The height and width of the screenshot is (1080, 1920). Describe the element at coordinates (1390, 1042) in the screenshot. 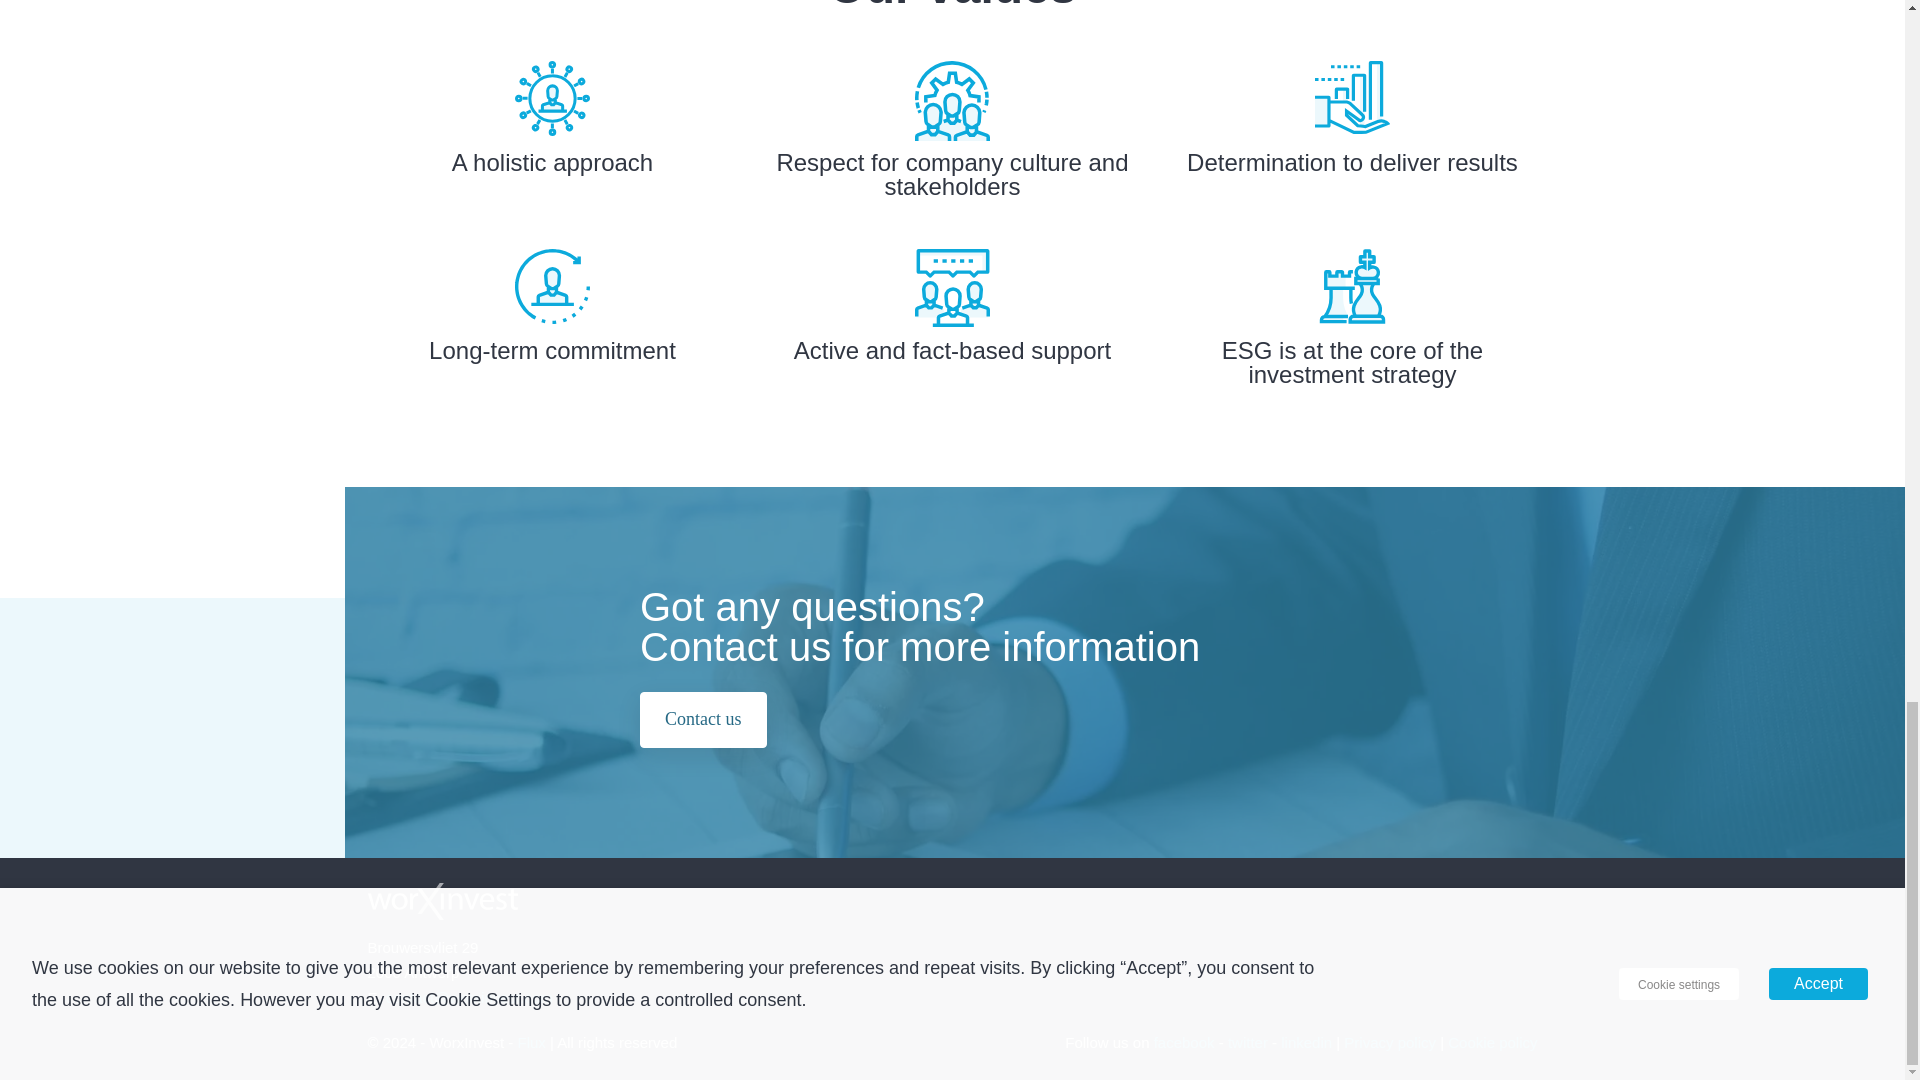

I see `Privacy policy` at that location.